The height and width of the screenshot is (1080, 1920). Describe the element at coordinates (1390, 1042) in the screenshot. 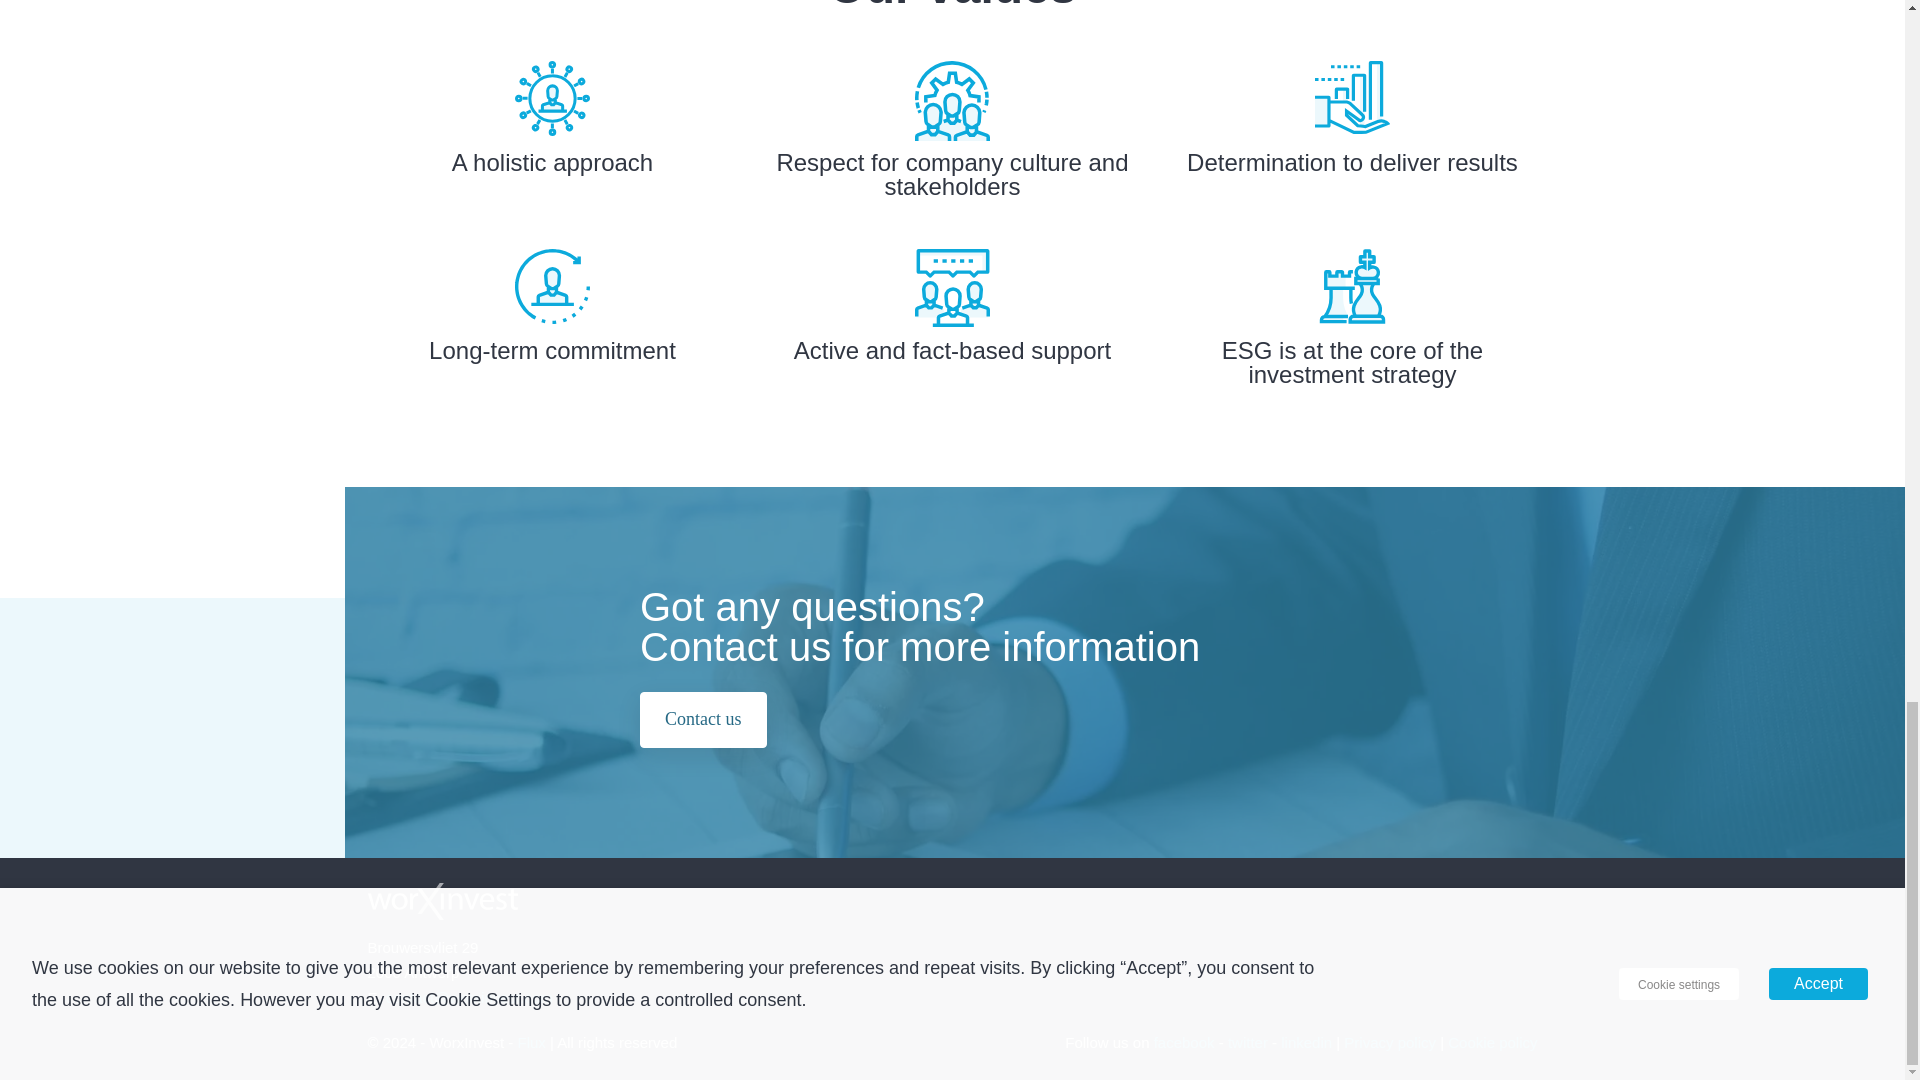

I see `Privacy policy` at that location.